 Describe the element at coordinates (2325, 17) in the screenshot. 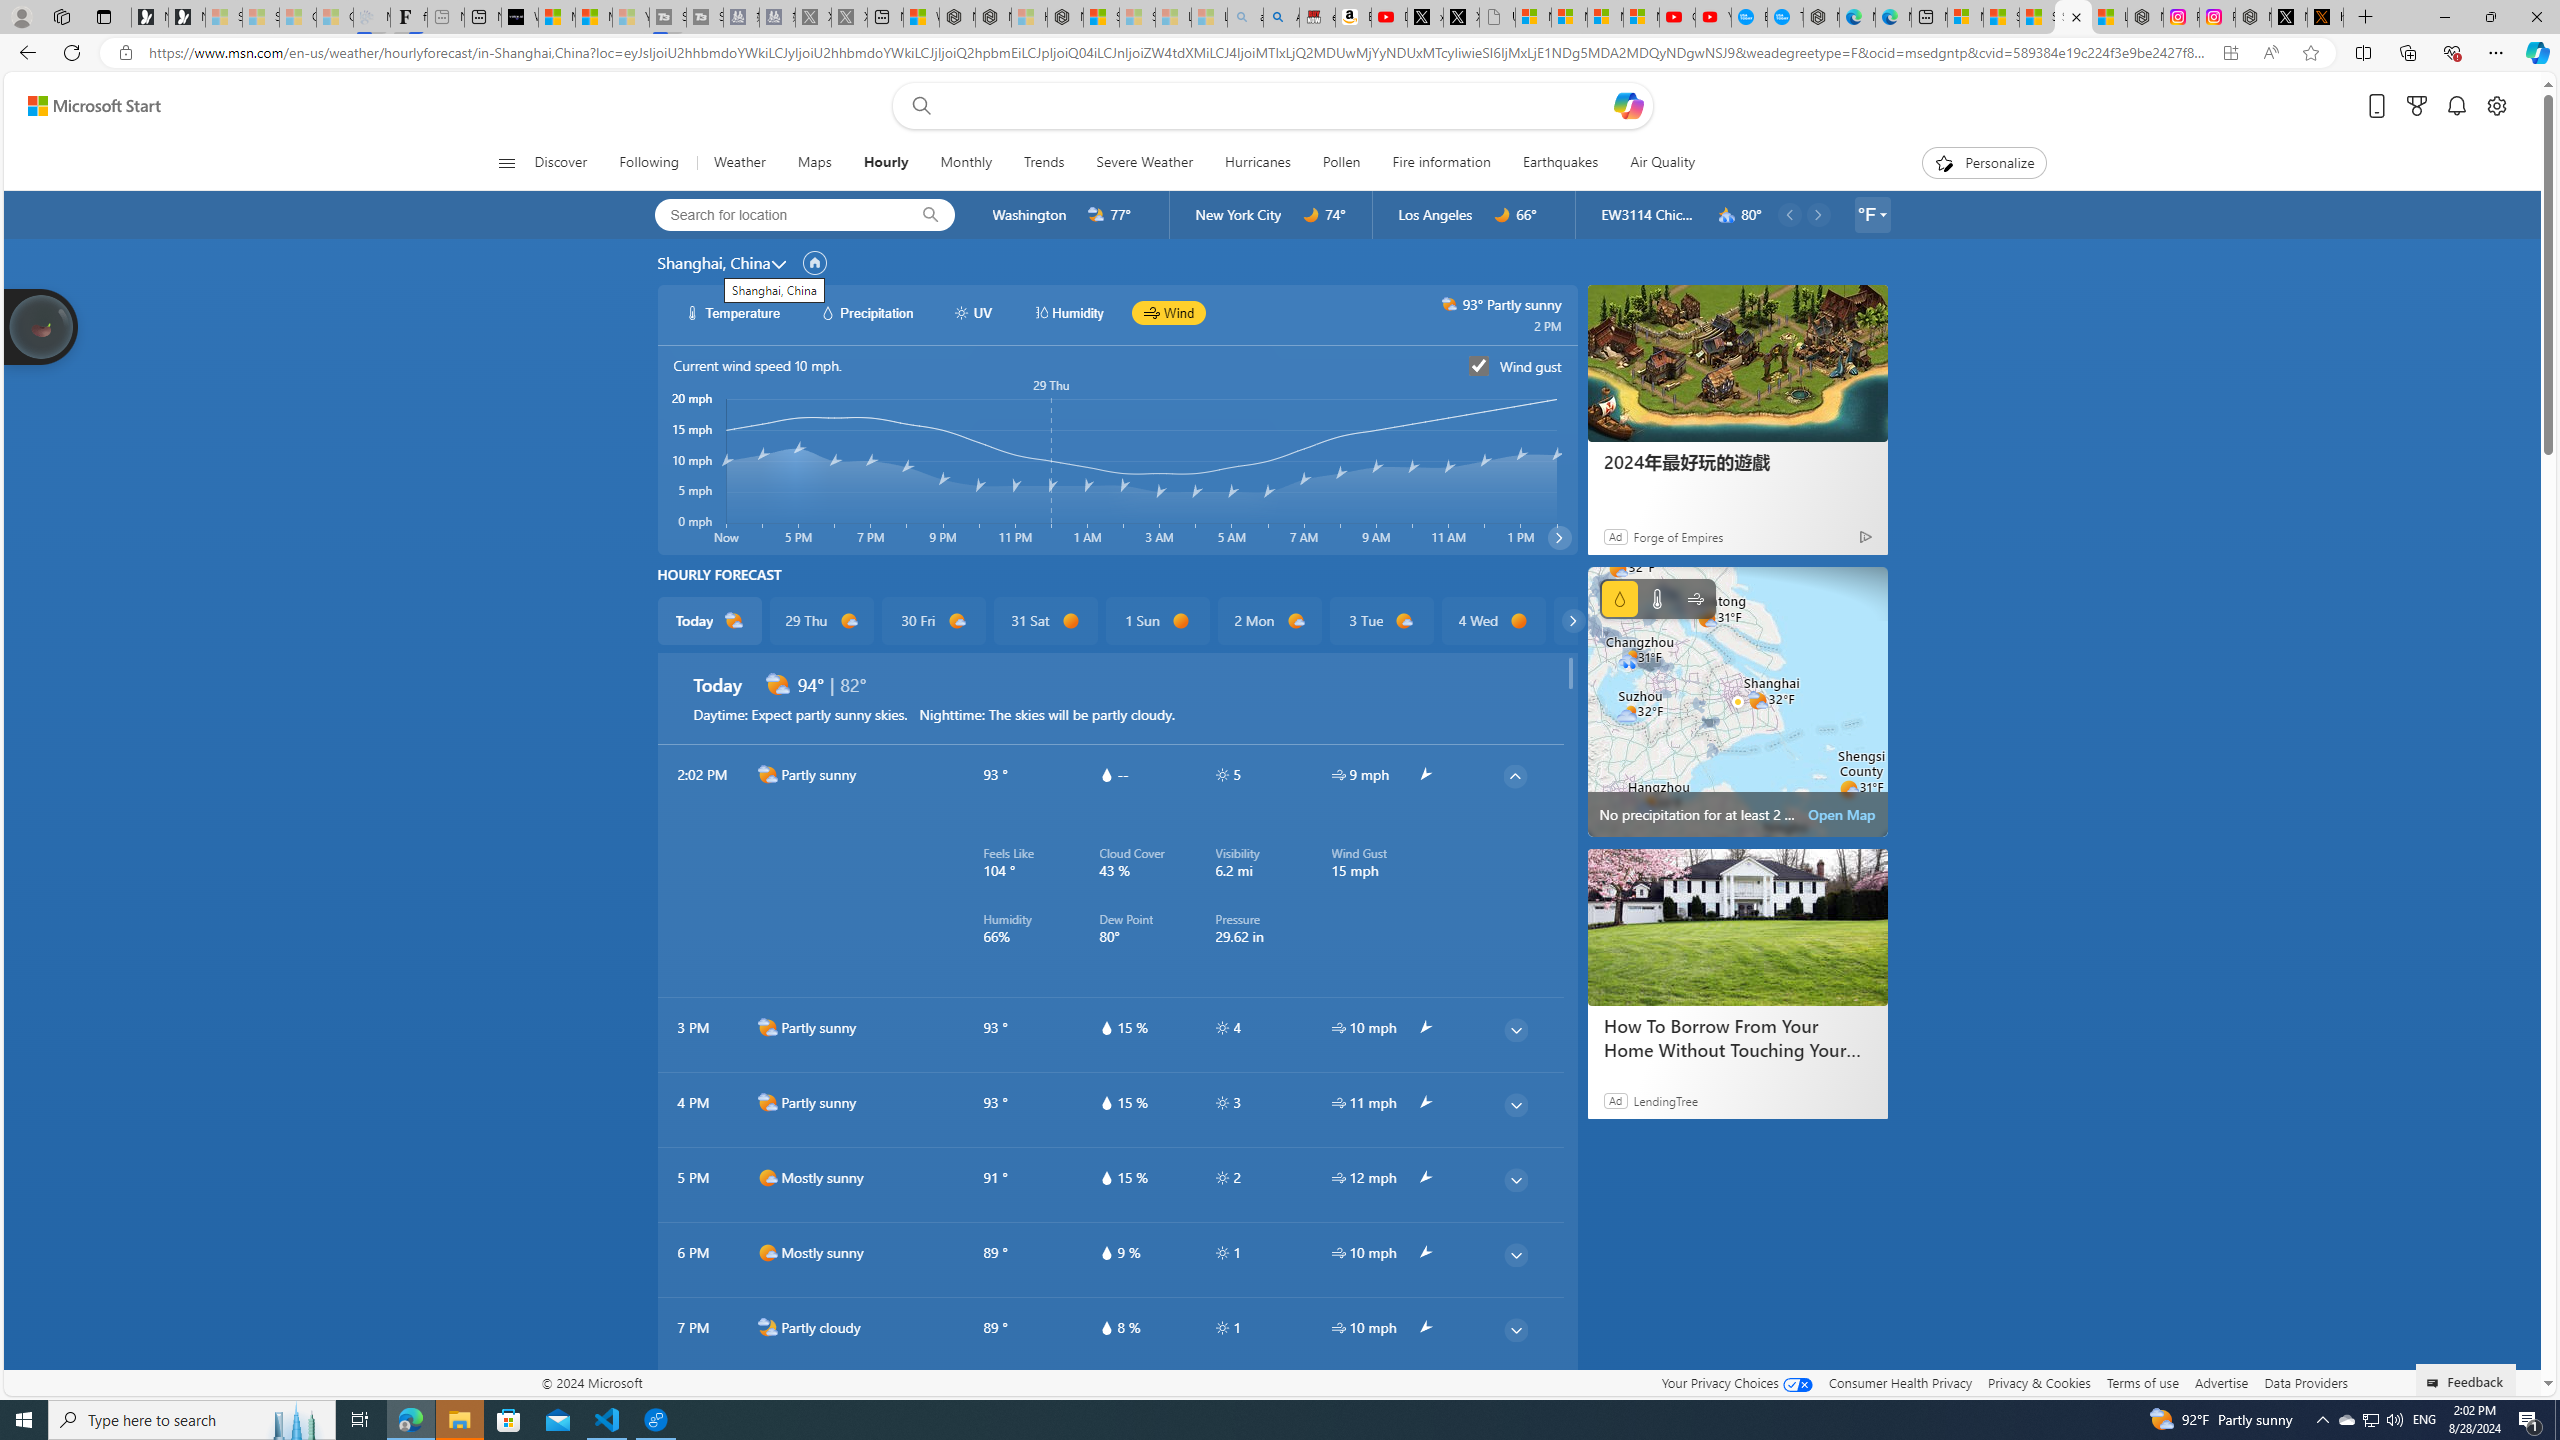

I see `help.x.com | 524: A timeout occurred` at that location.